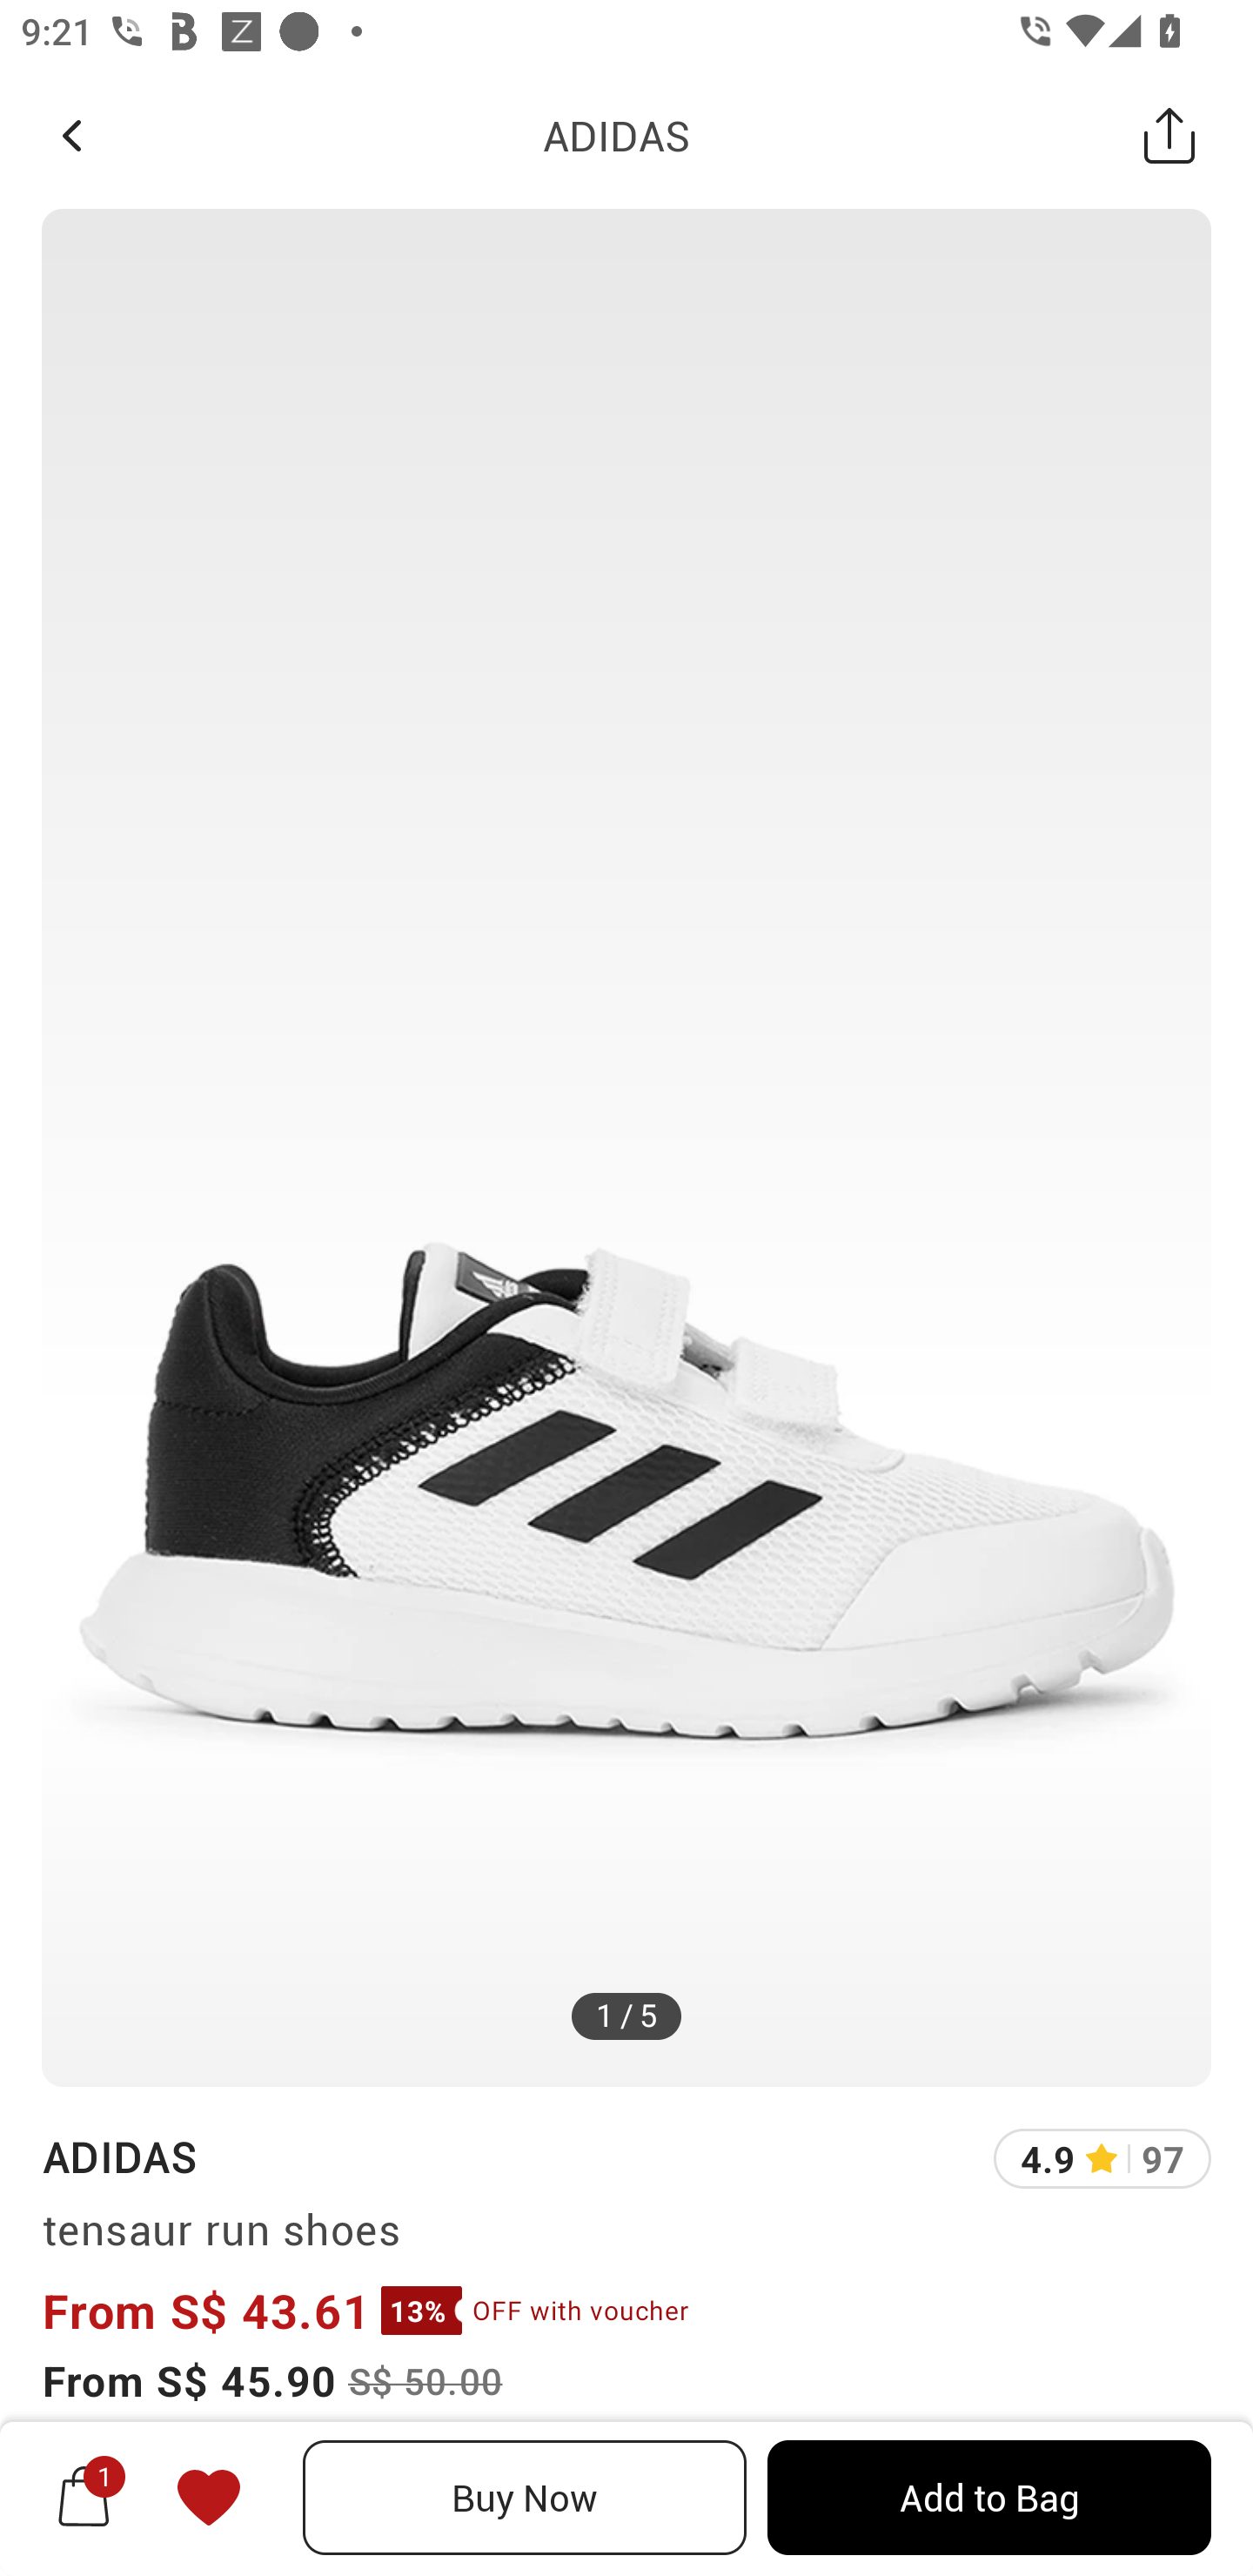  What do you see at coordinates (616, 135) in the screenshot?
I see `ADIDAS` at bounding box center [616, 135].